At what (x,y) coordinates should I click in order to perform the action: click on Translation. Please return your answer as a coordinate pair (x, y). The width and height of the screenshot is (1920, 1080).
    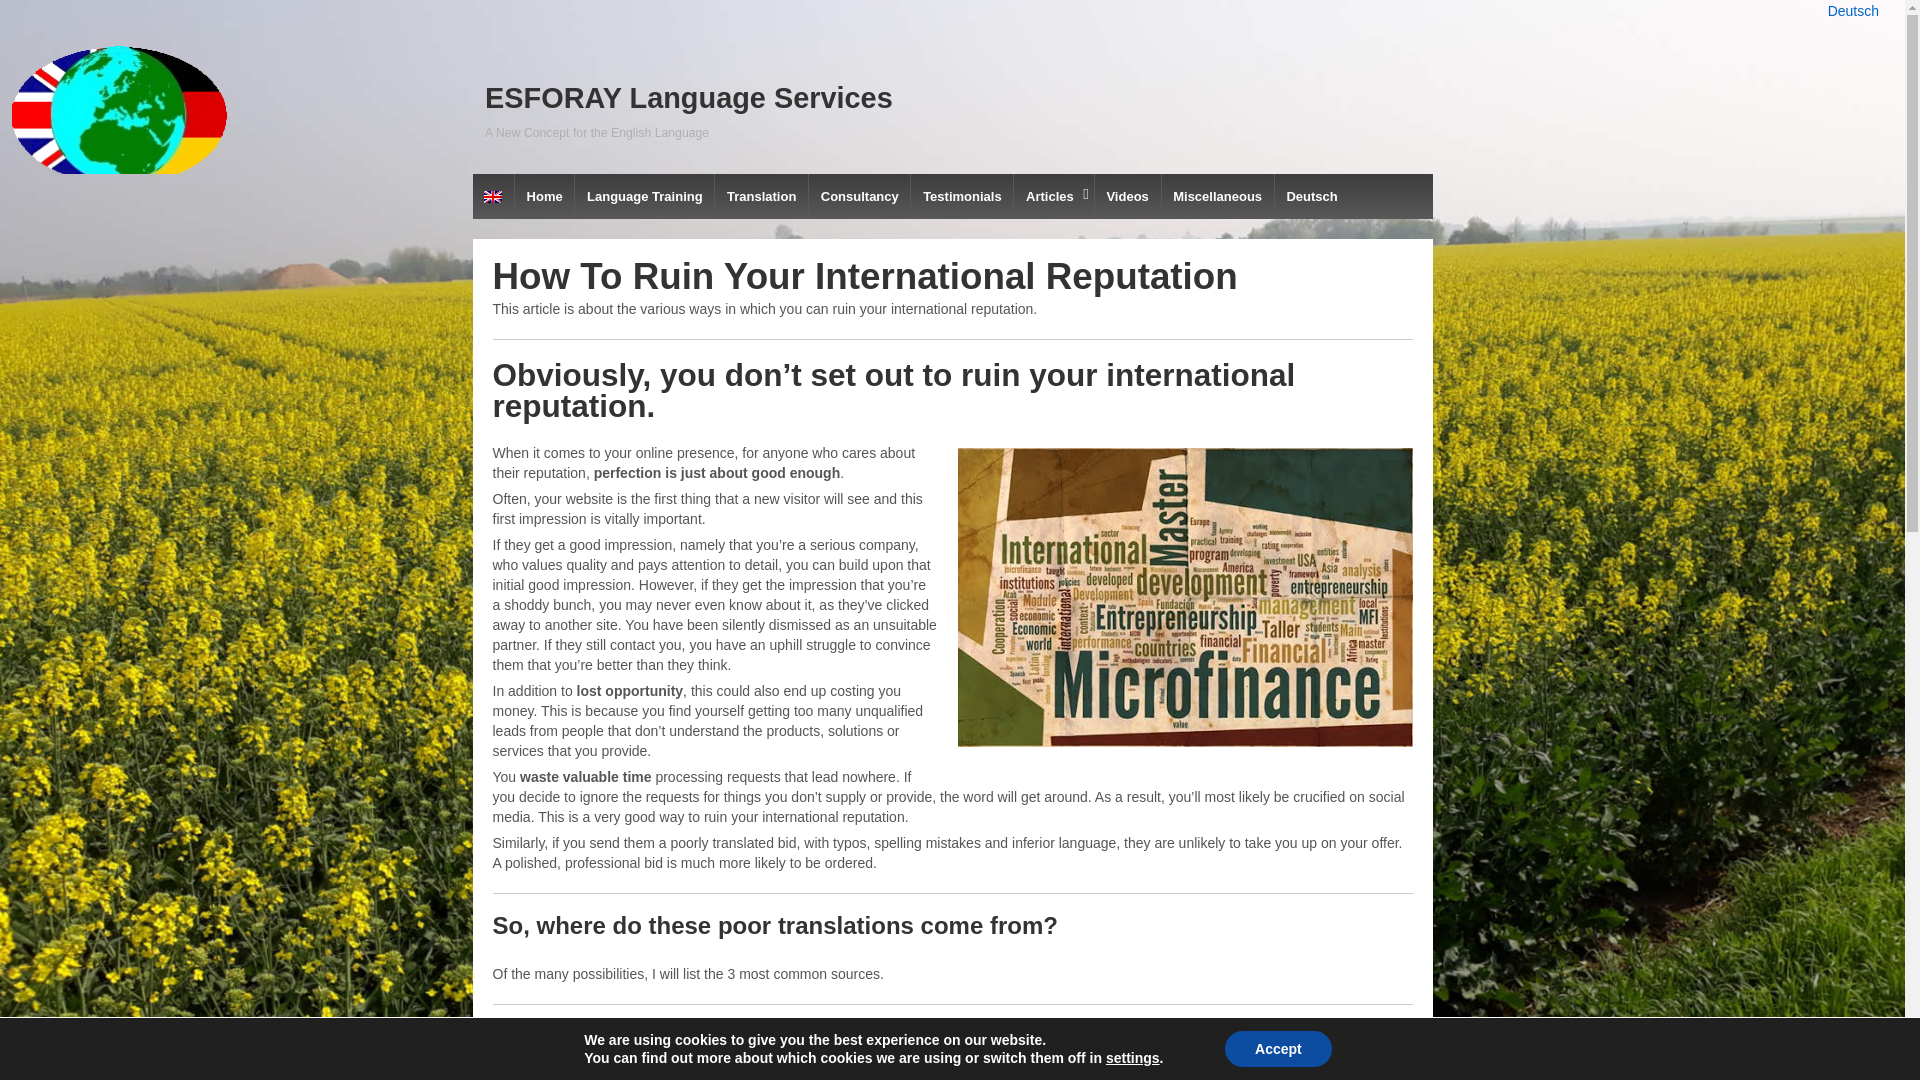
    Looking at the image, I should click on (761, 196).